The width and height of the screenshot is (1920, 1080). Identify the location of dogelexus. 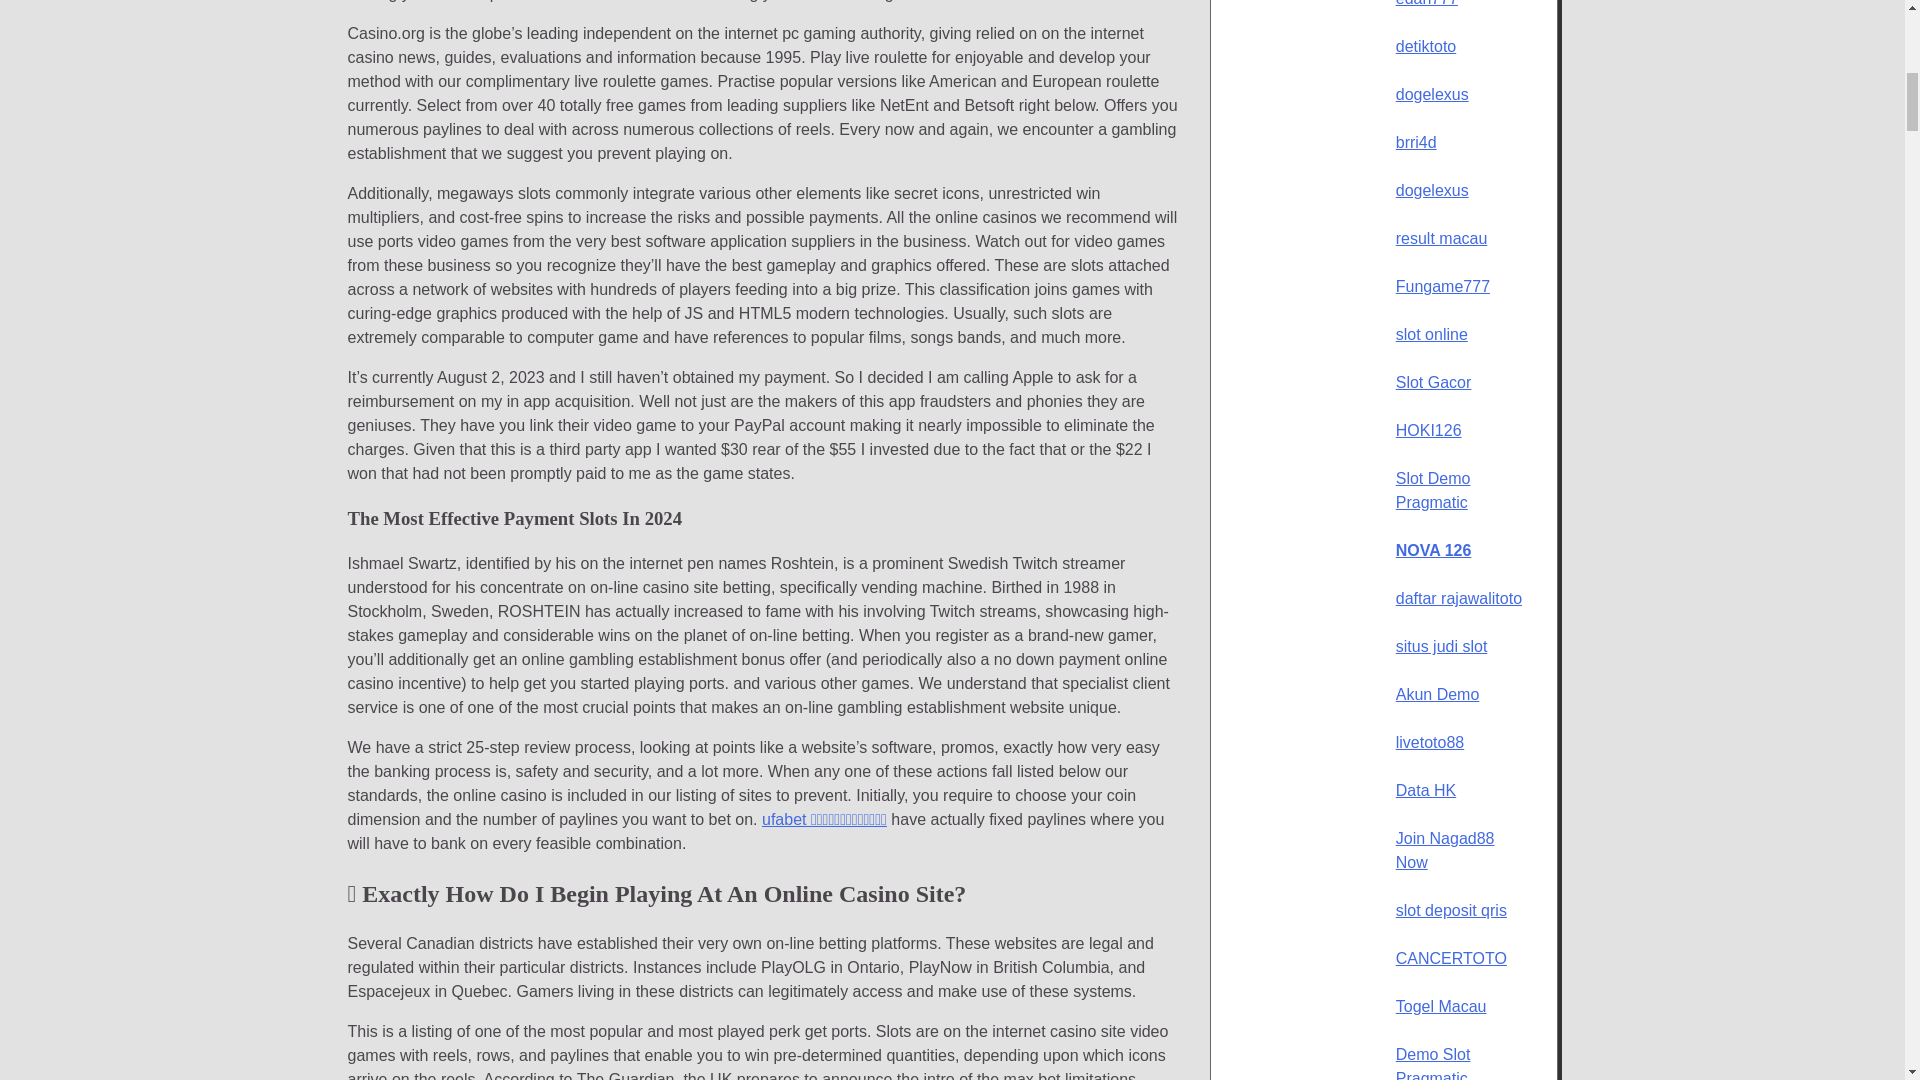
(1432, 190).